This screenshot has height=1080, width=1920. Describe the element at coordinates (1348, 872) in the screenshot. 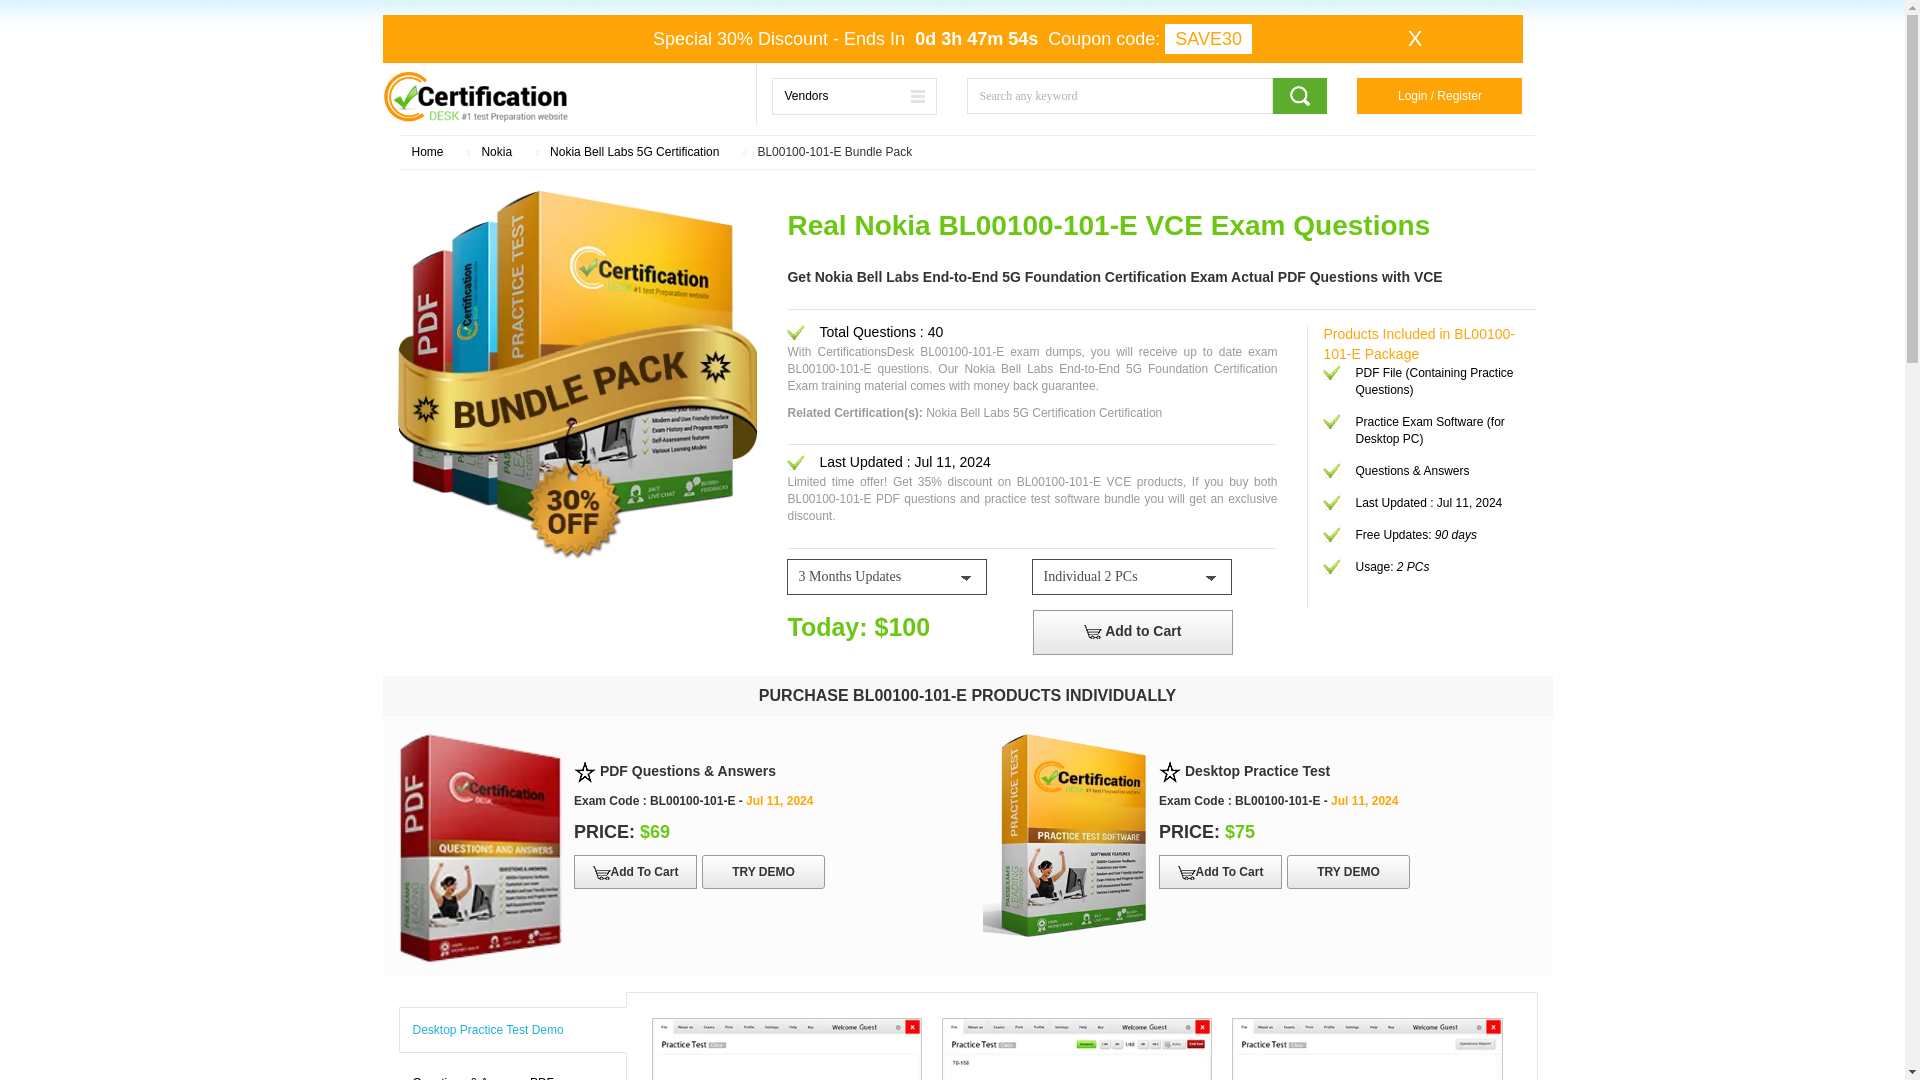

I see `TRY DEMO` at that location.